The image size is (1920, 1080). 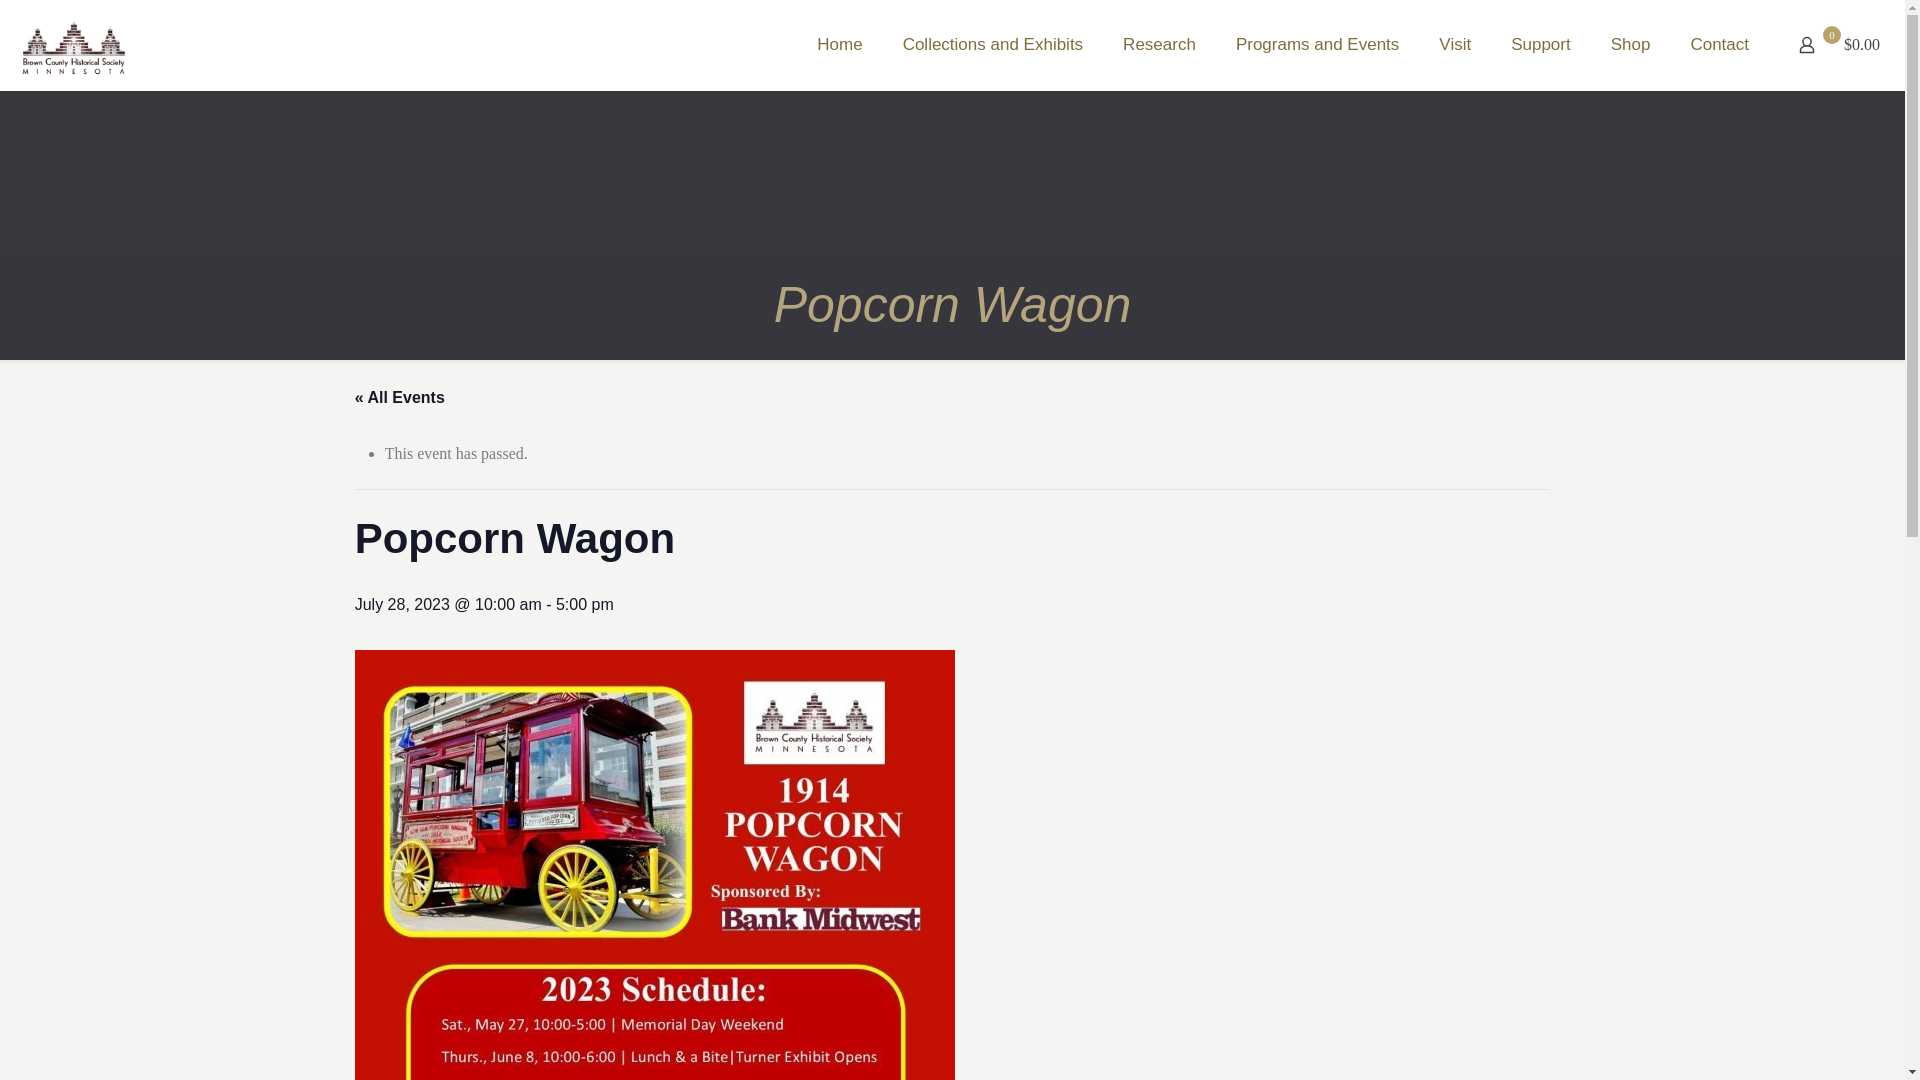 I want to click on Home, so click(x=838, y=44).